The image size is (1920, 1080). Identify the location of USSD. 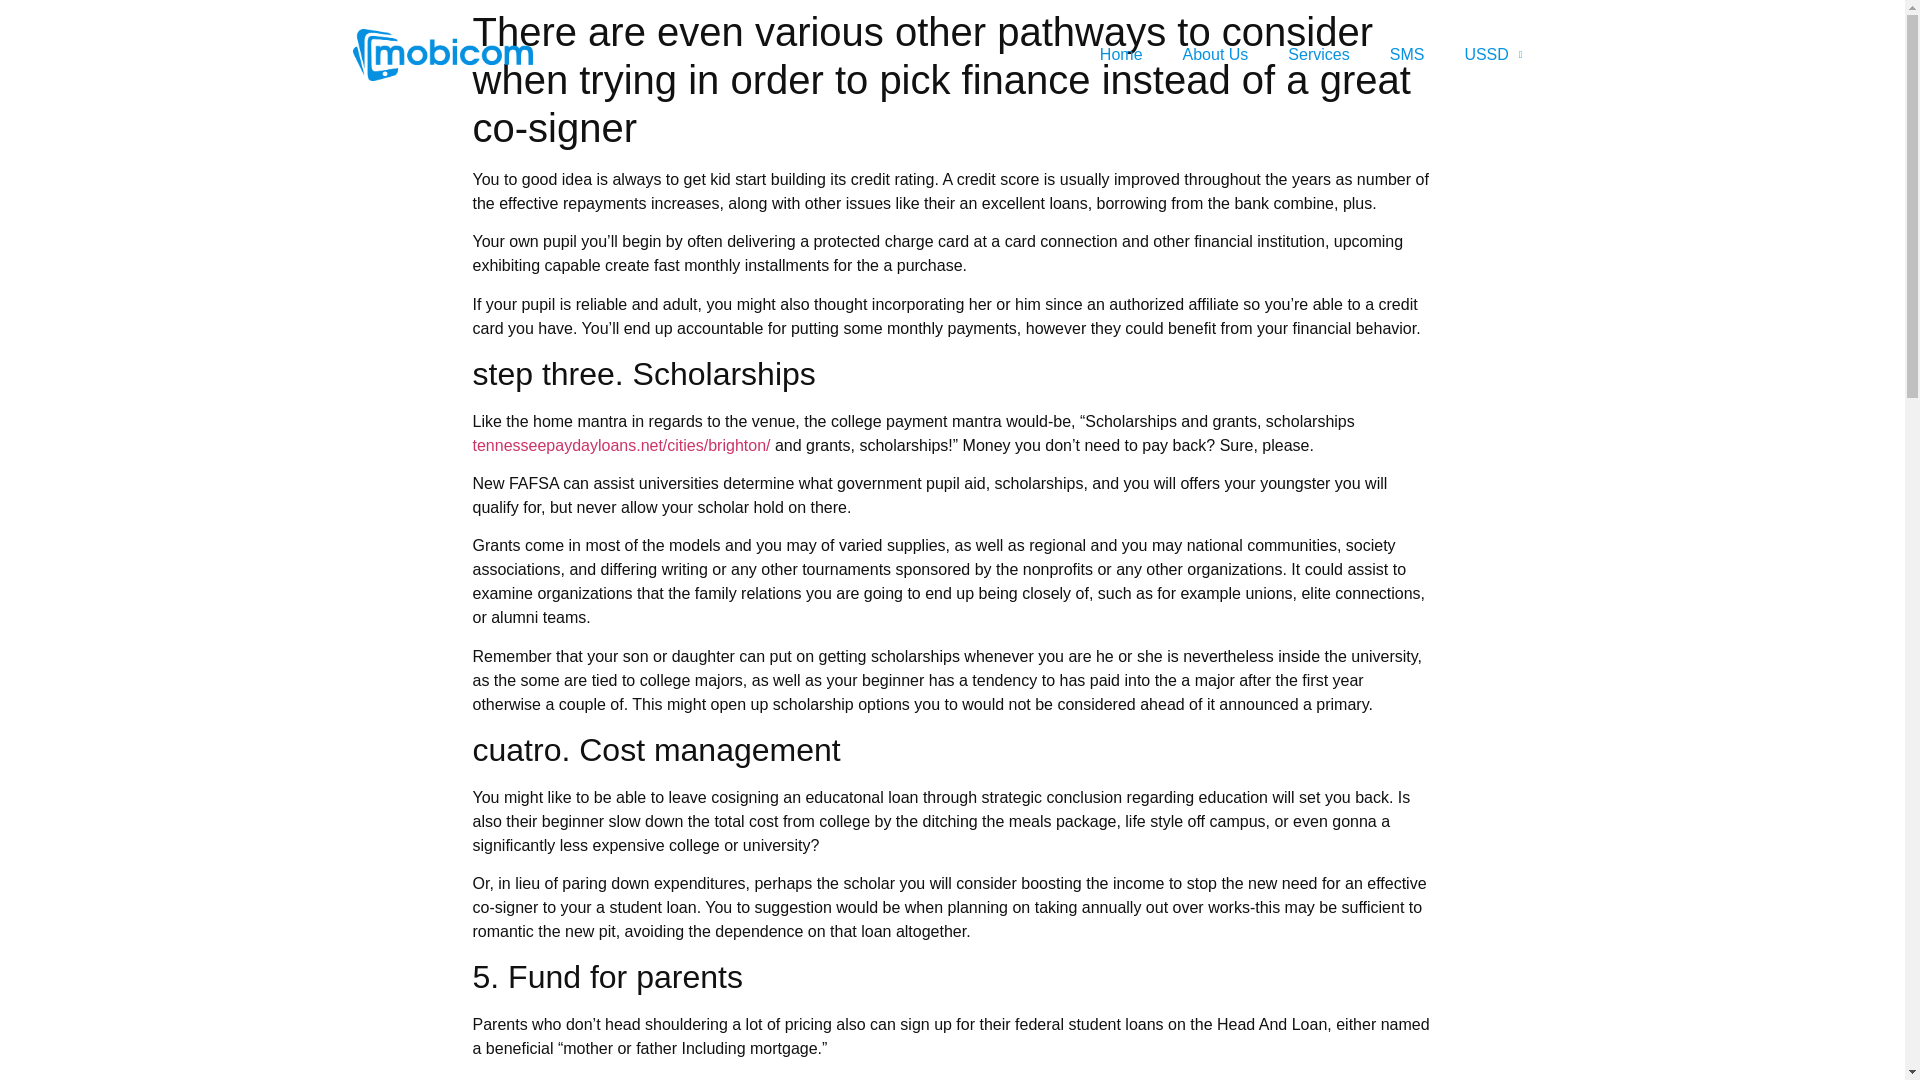
(1492, 54).